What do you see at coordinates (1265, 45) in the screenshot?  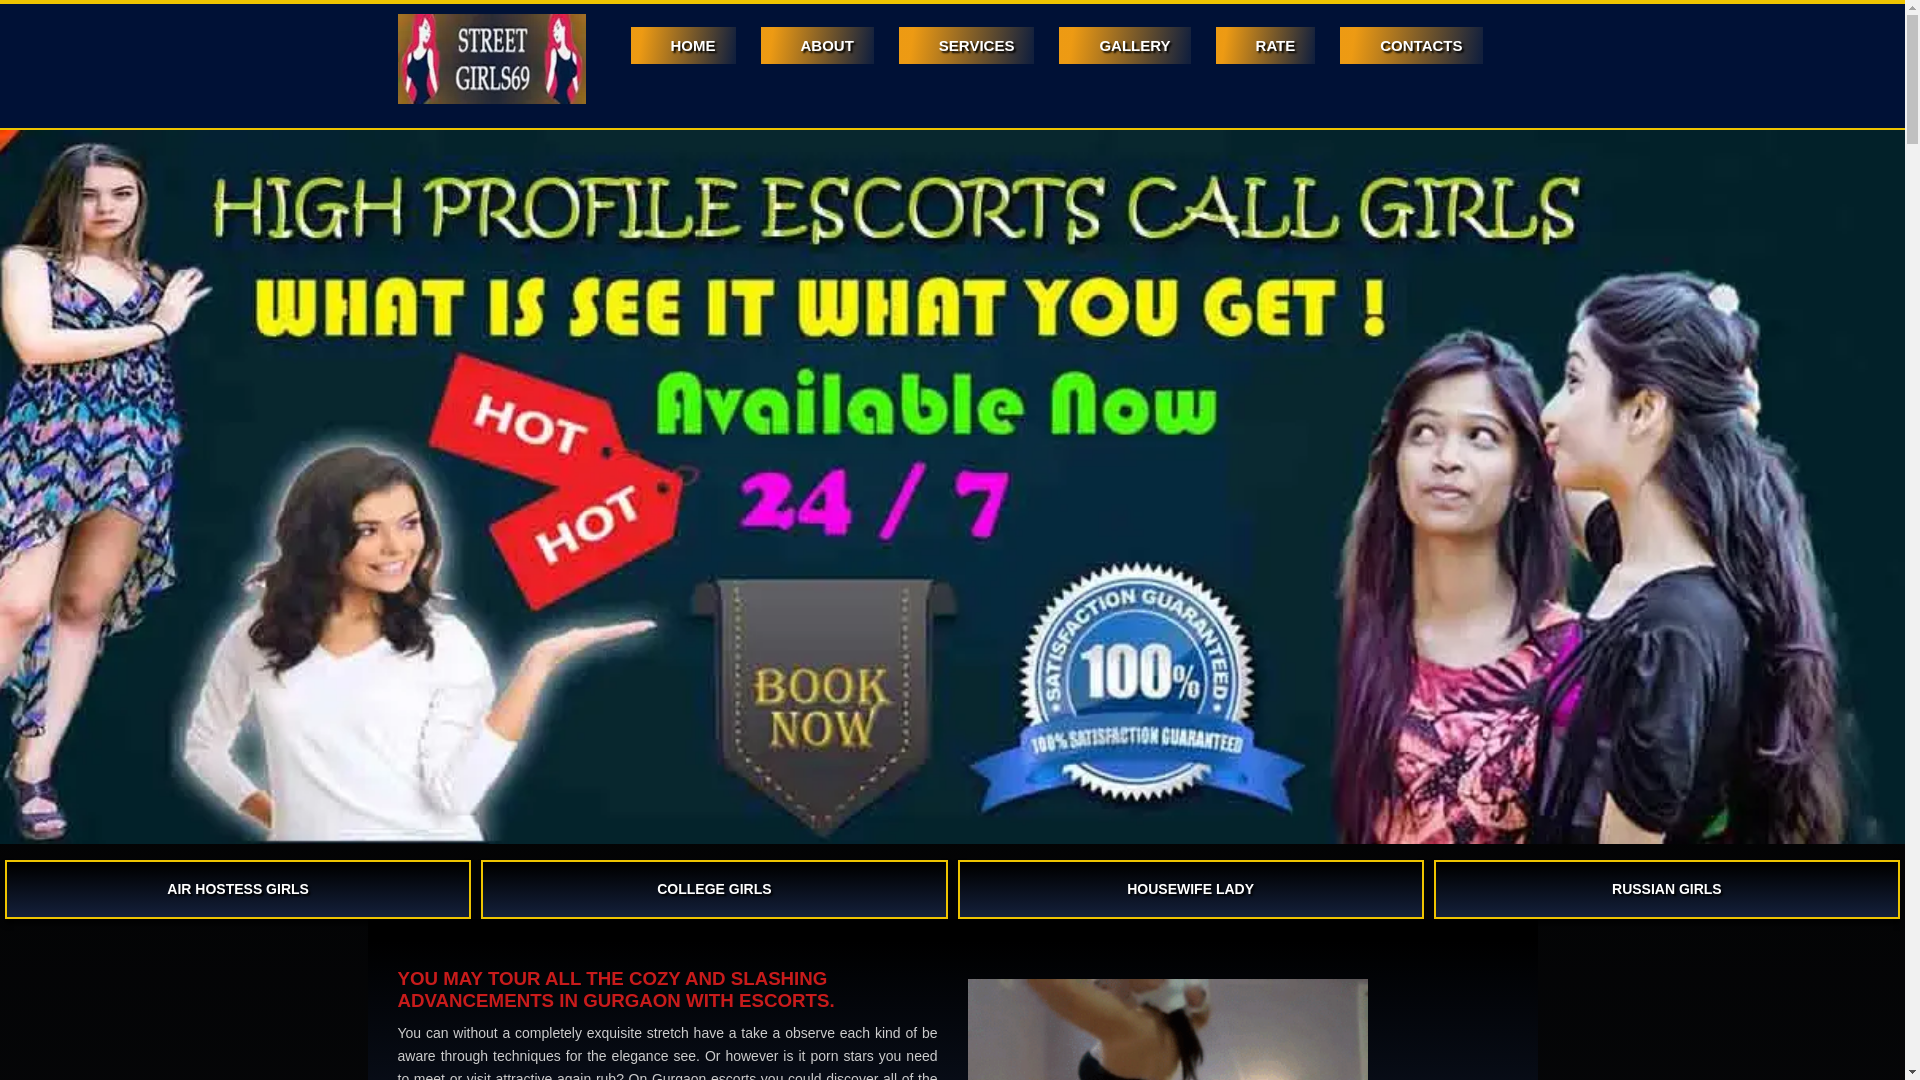 I see `cheap budget affordrate Gurgaon escorts` at bounding box center [1265, 45].